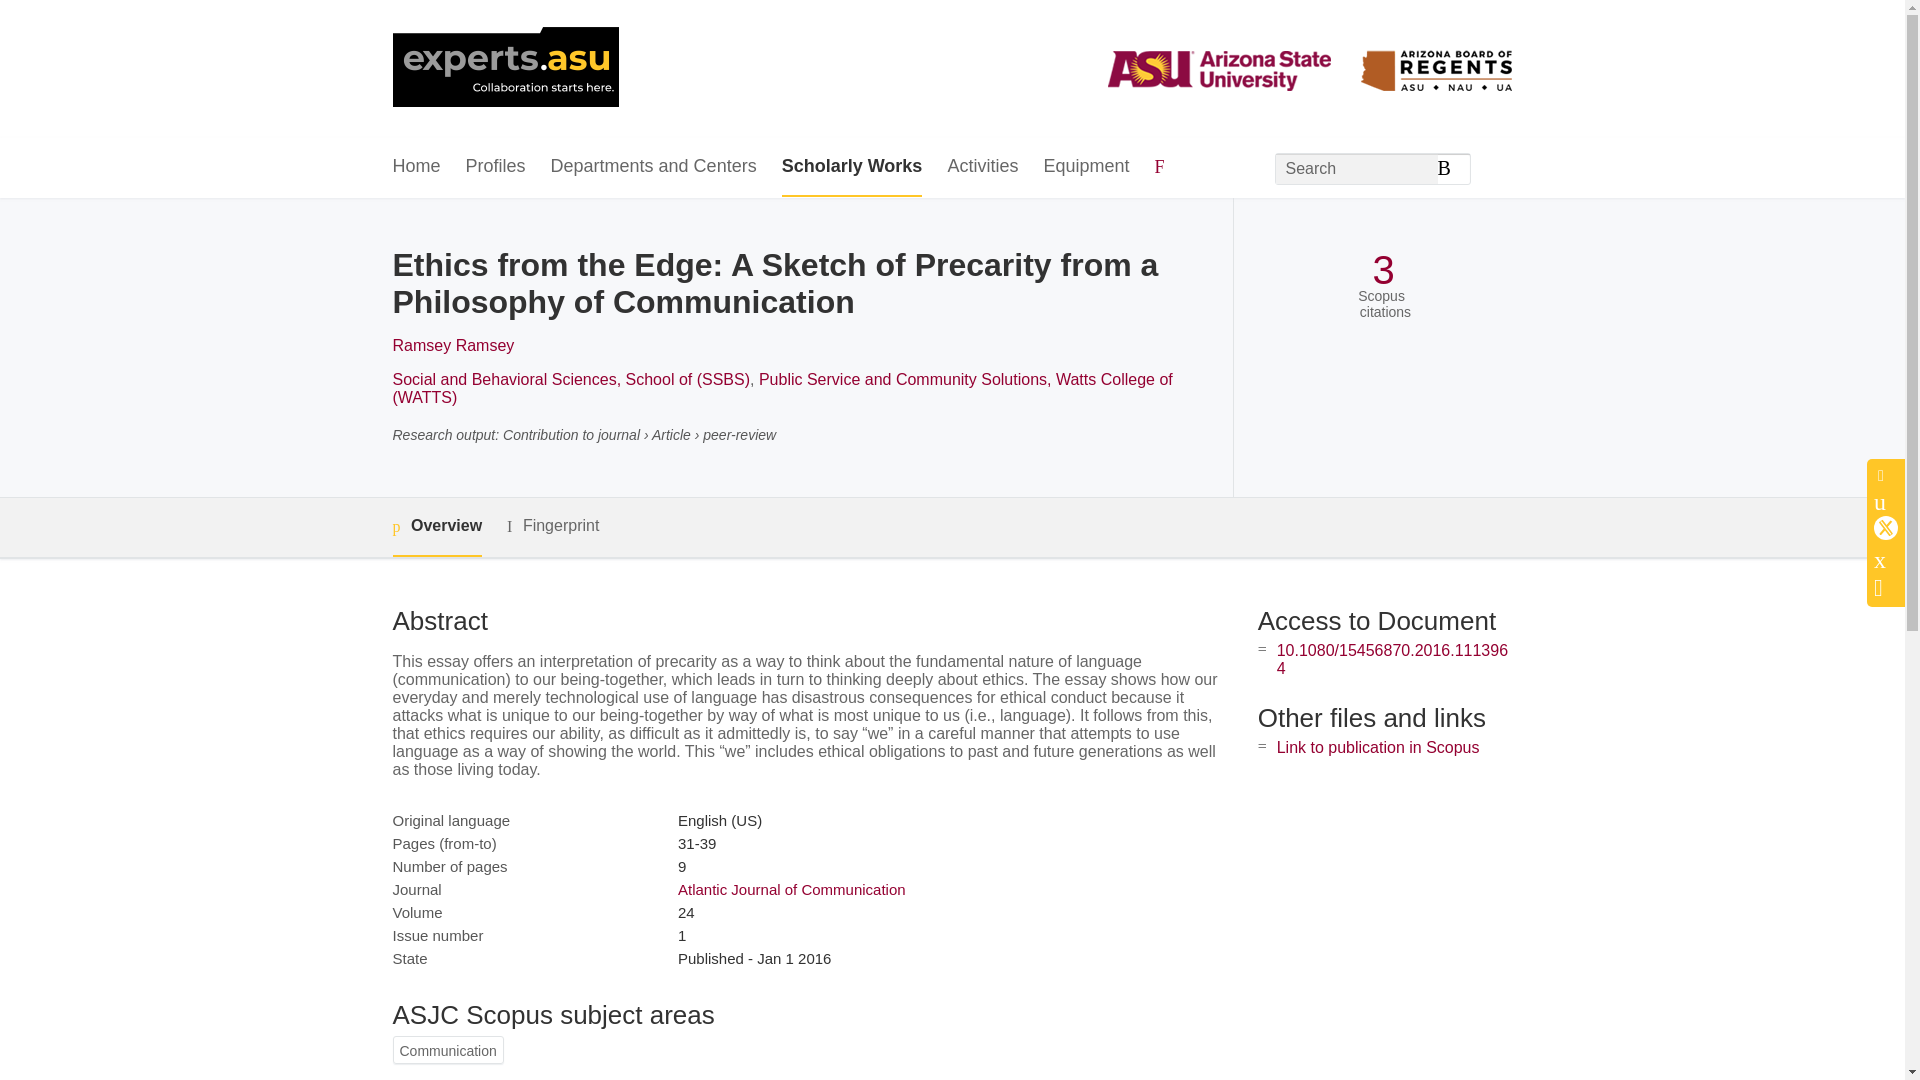 Image resolution: width=1920 pixels, height=1080 pixels. What do you see at coordinates (852, 167) in the screenshot?
I see `Scholarly Works` at bounding box center [852, 167].